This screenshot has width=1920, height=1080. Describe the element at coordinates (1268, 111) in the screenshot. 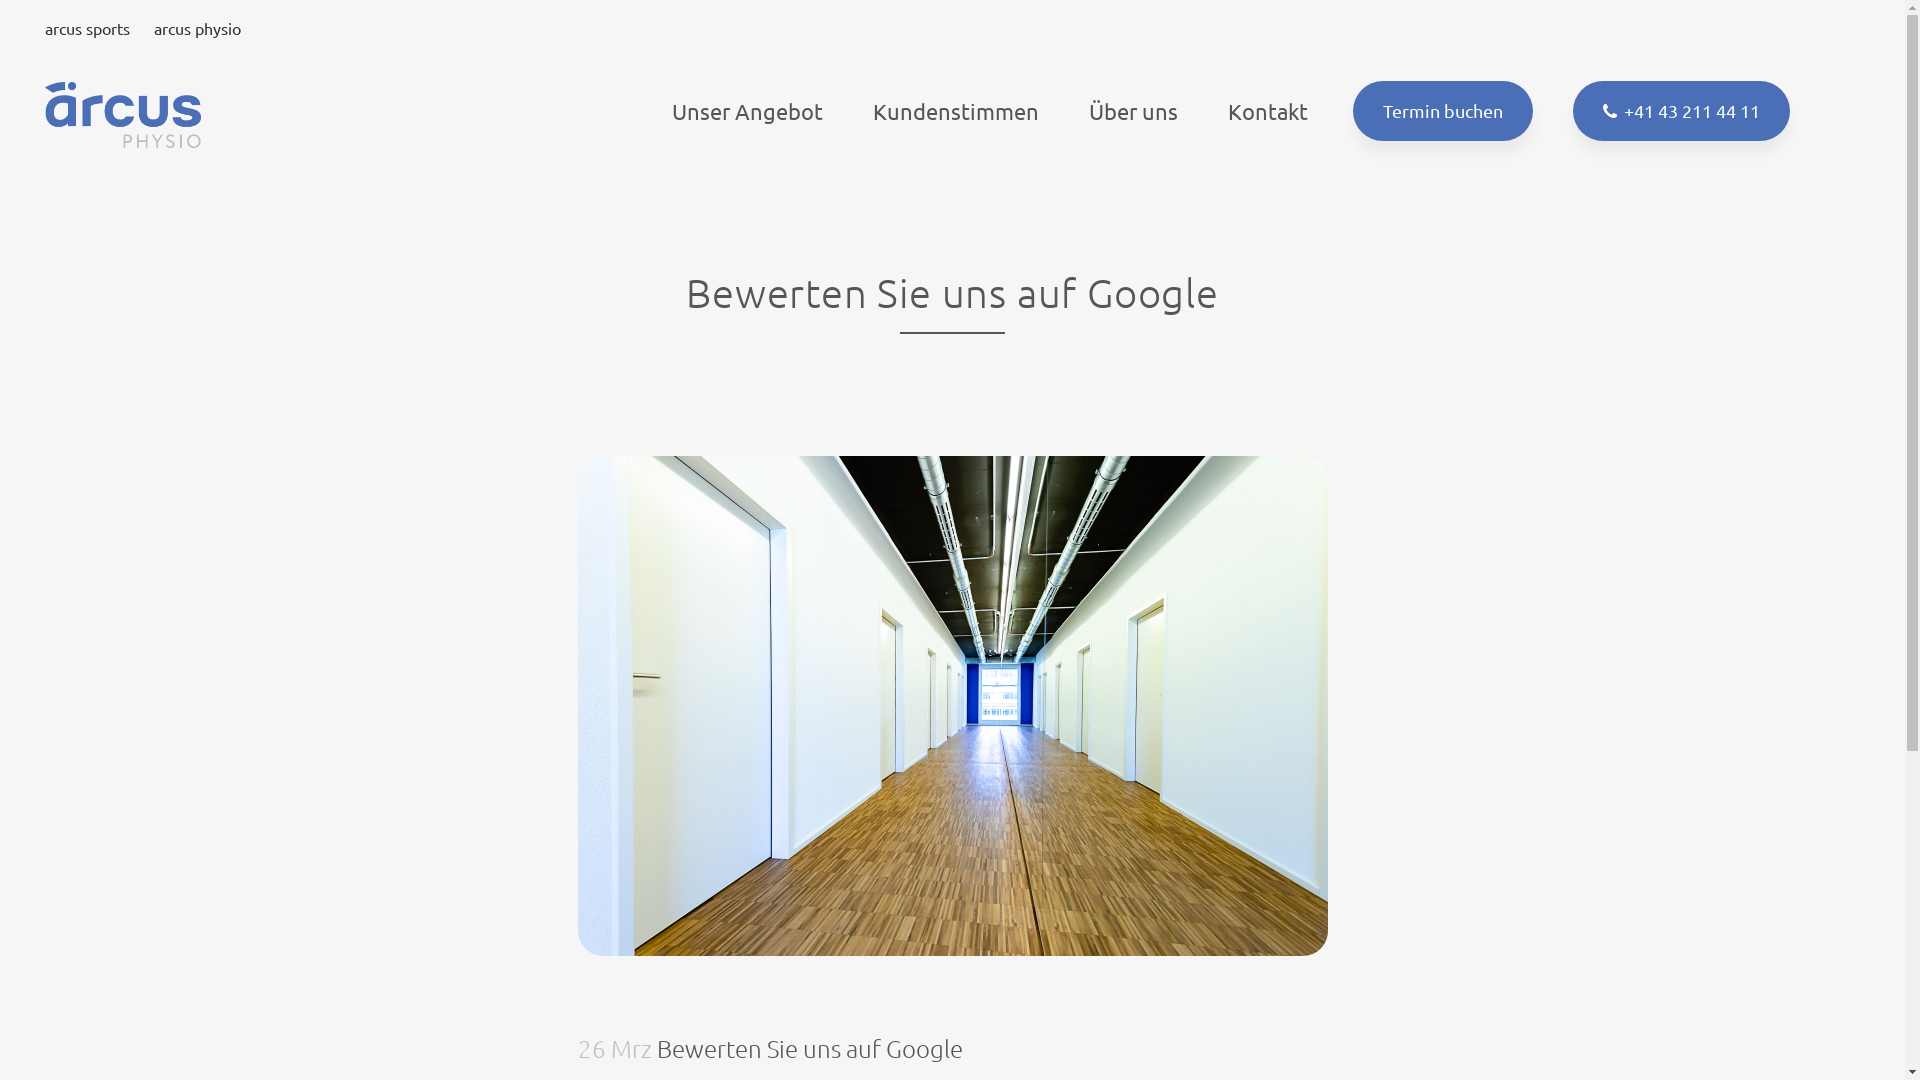

I see `Kontakt` at that location.